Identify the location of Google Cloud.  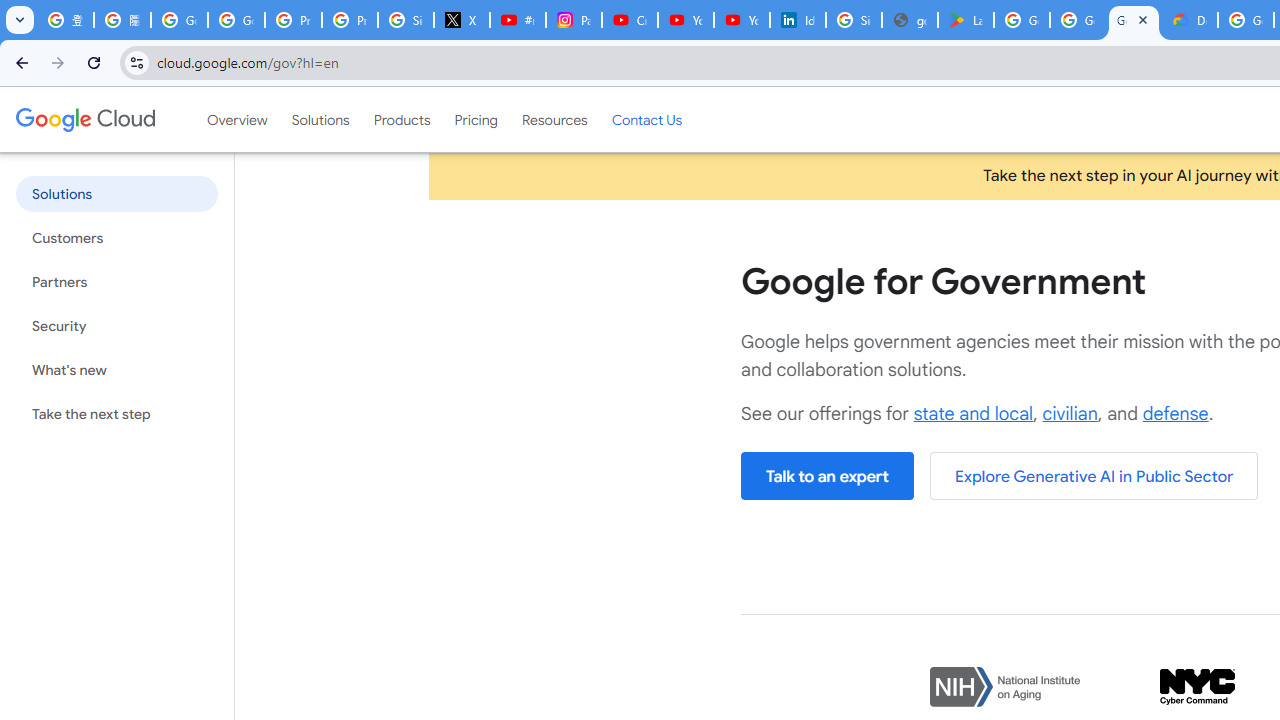
(84, 119).